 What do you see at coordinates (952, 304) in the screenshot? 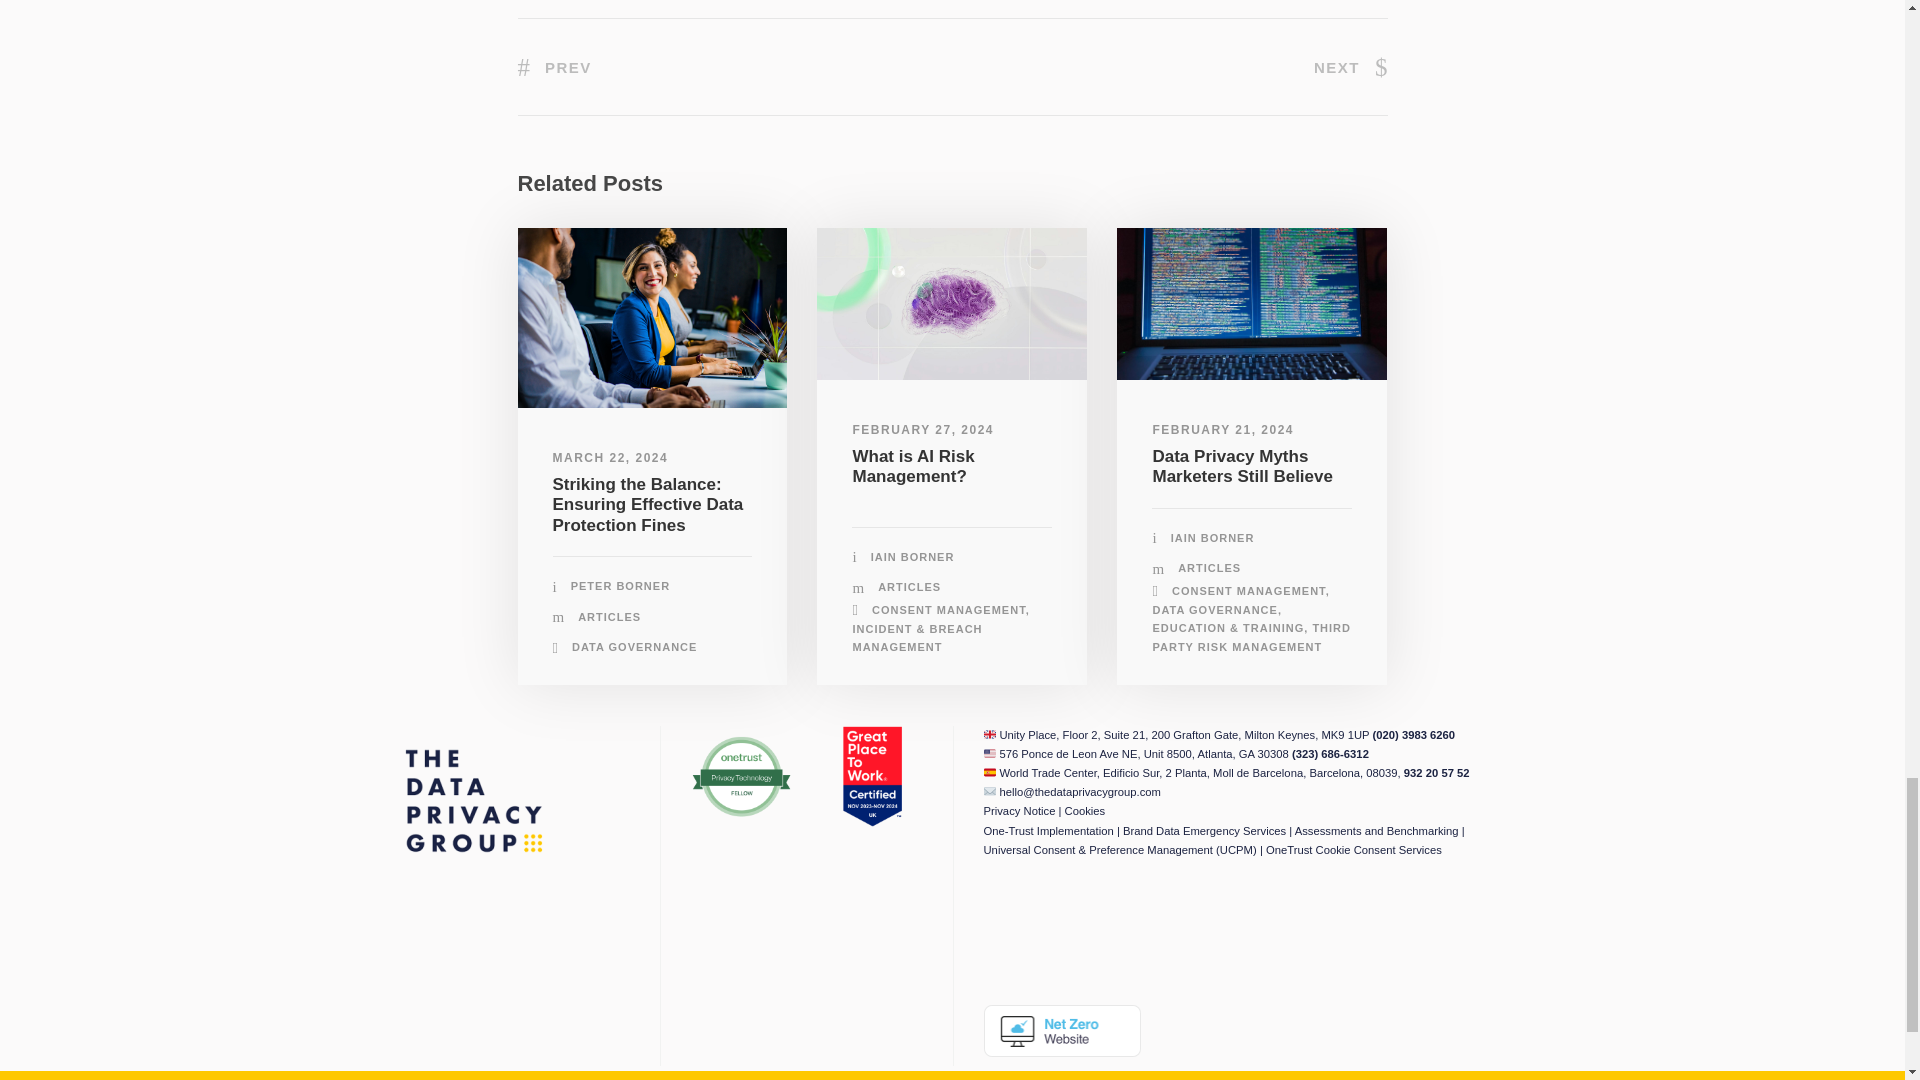
I see `pexels-google-deepmind-17483868` at bounding box center [952, 304].